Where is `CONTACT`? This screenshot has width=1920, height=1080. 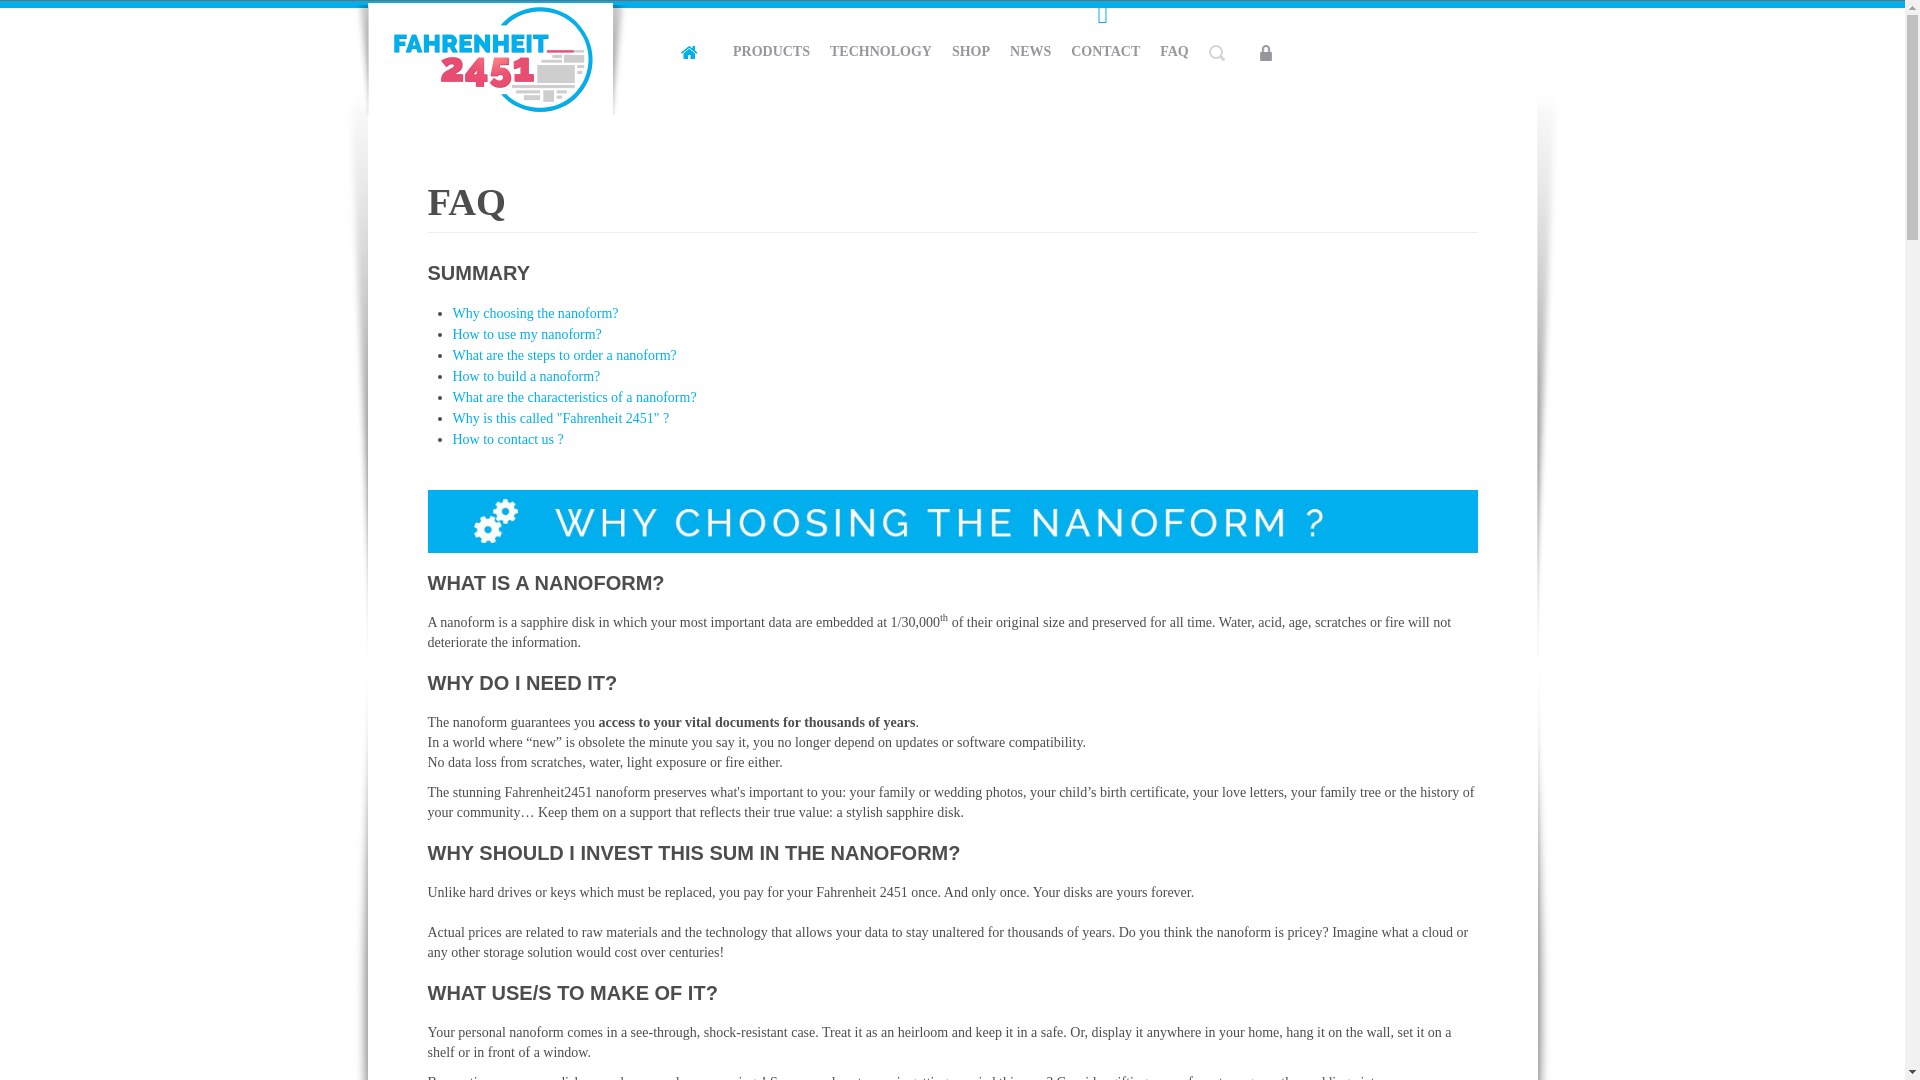 CONTACT is located at coordinates (1106, 52).